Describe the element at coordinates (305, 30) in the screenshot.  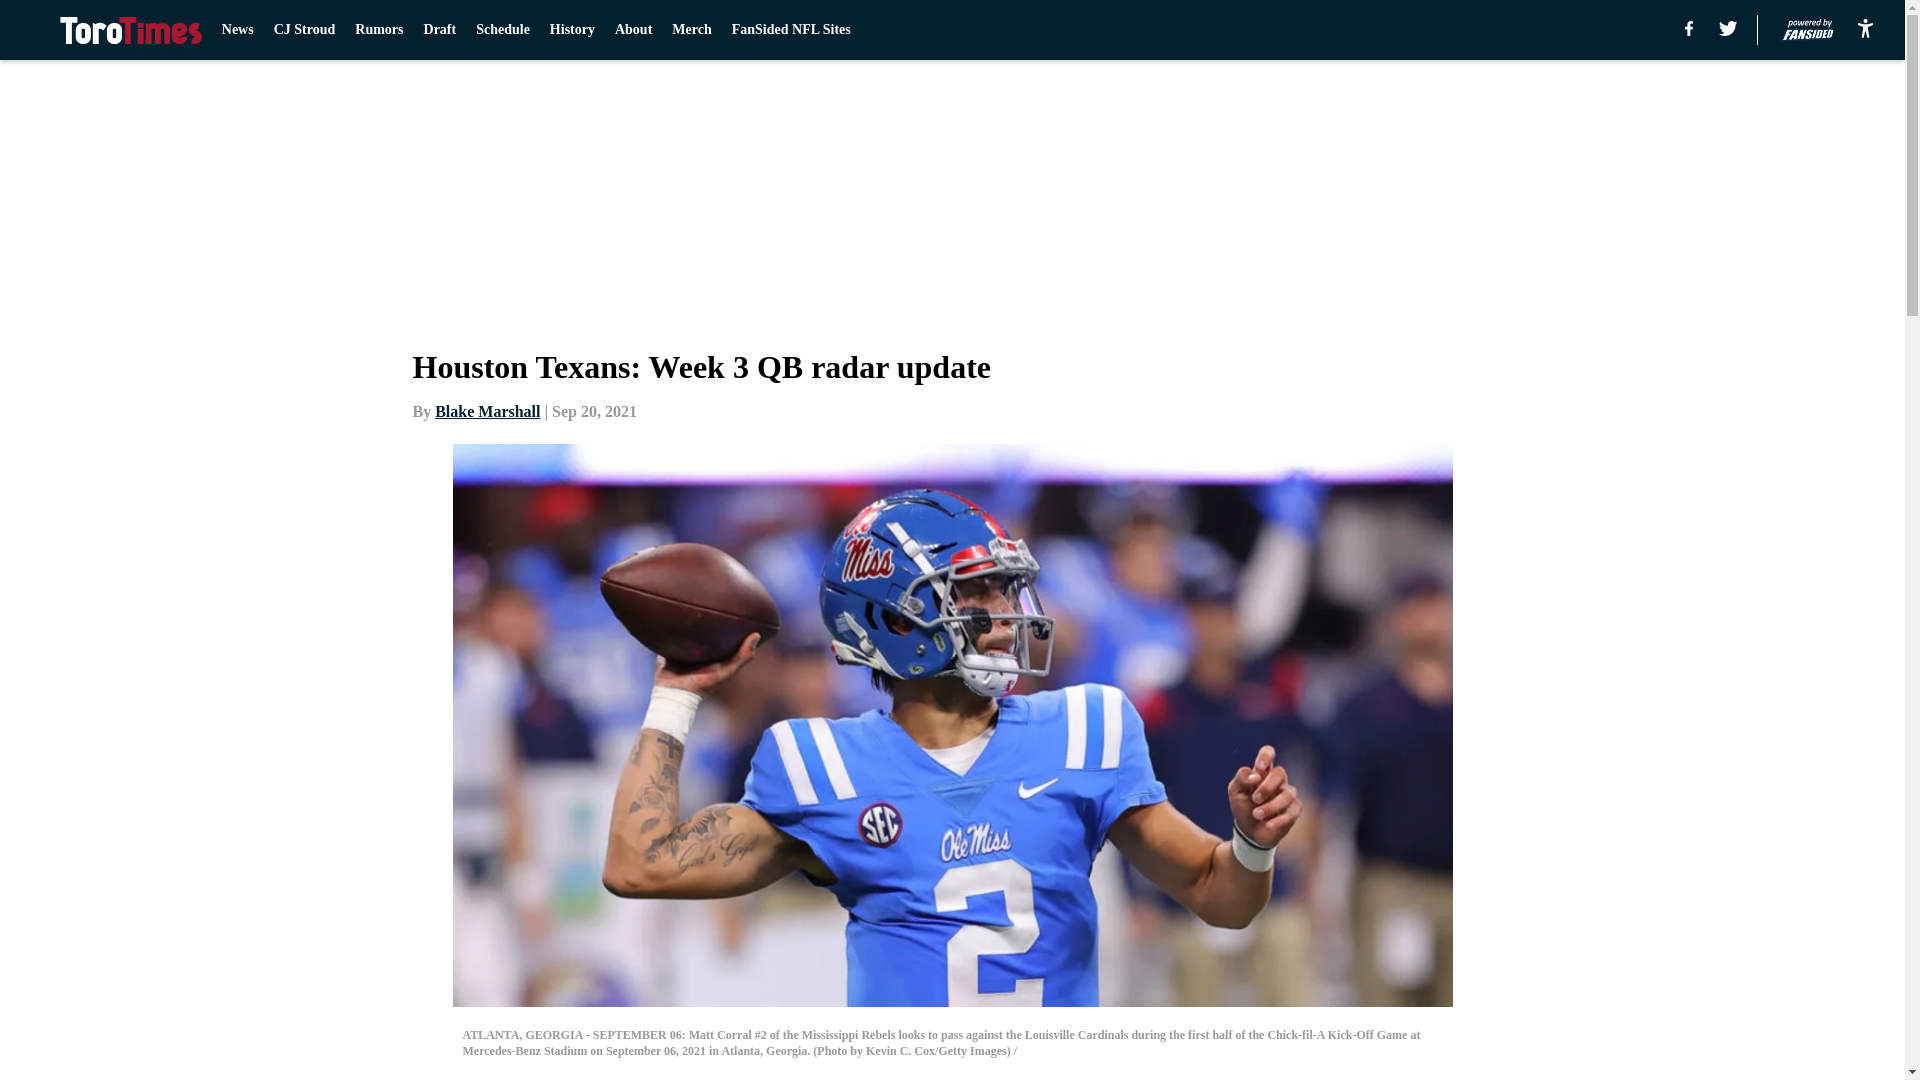
I see `CJ Stroud` at that location.